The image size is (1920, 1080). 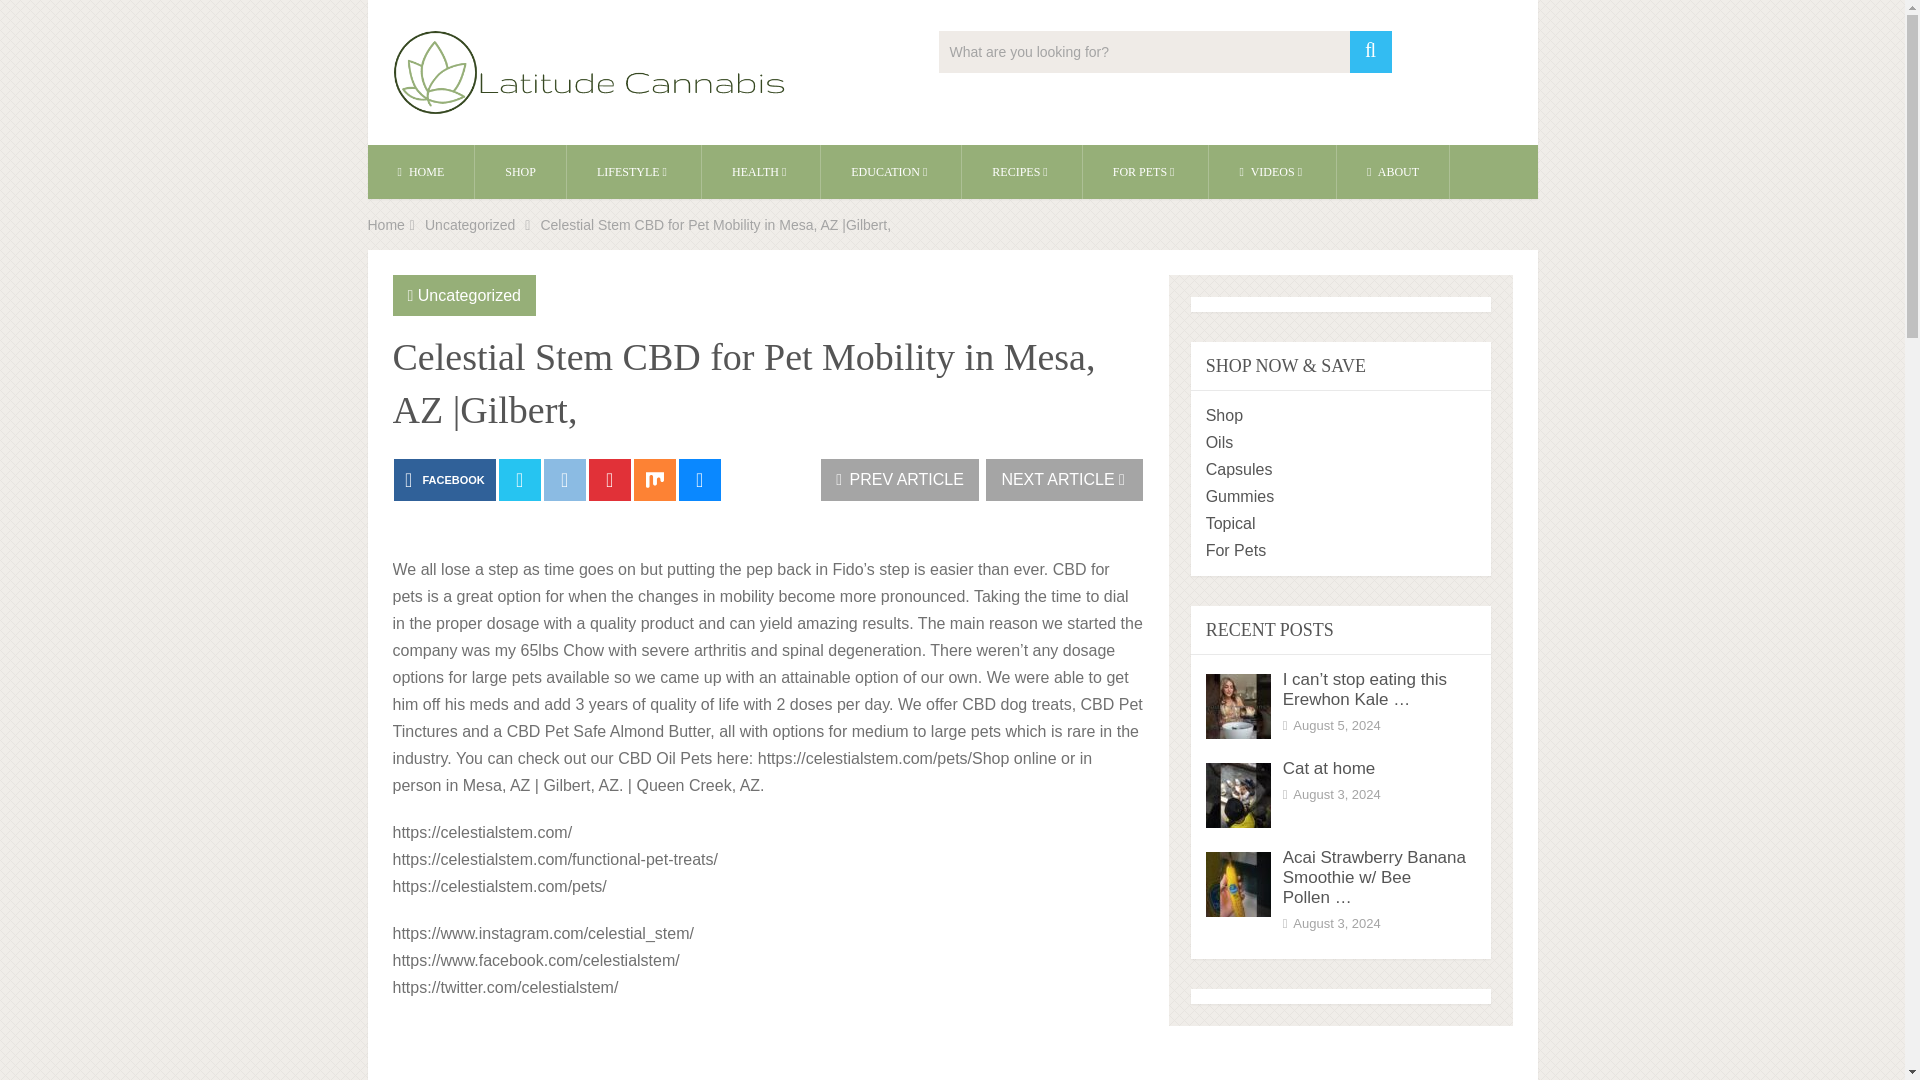 What do you see at coordinates (900, 480) in the screenshot?
I see `PREV ARTICLE` at bounding box center [900, 480].